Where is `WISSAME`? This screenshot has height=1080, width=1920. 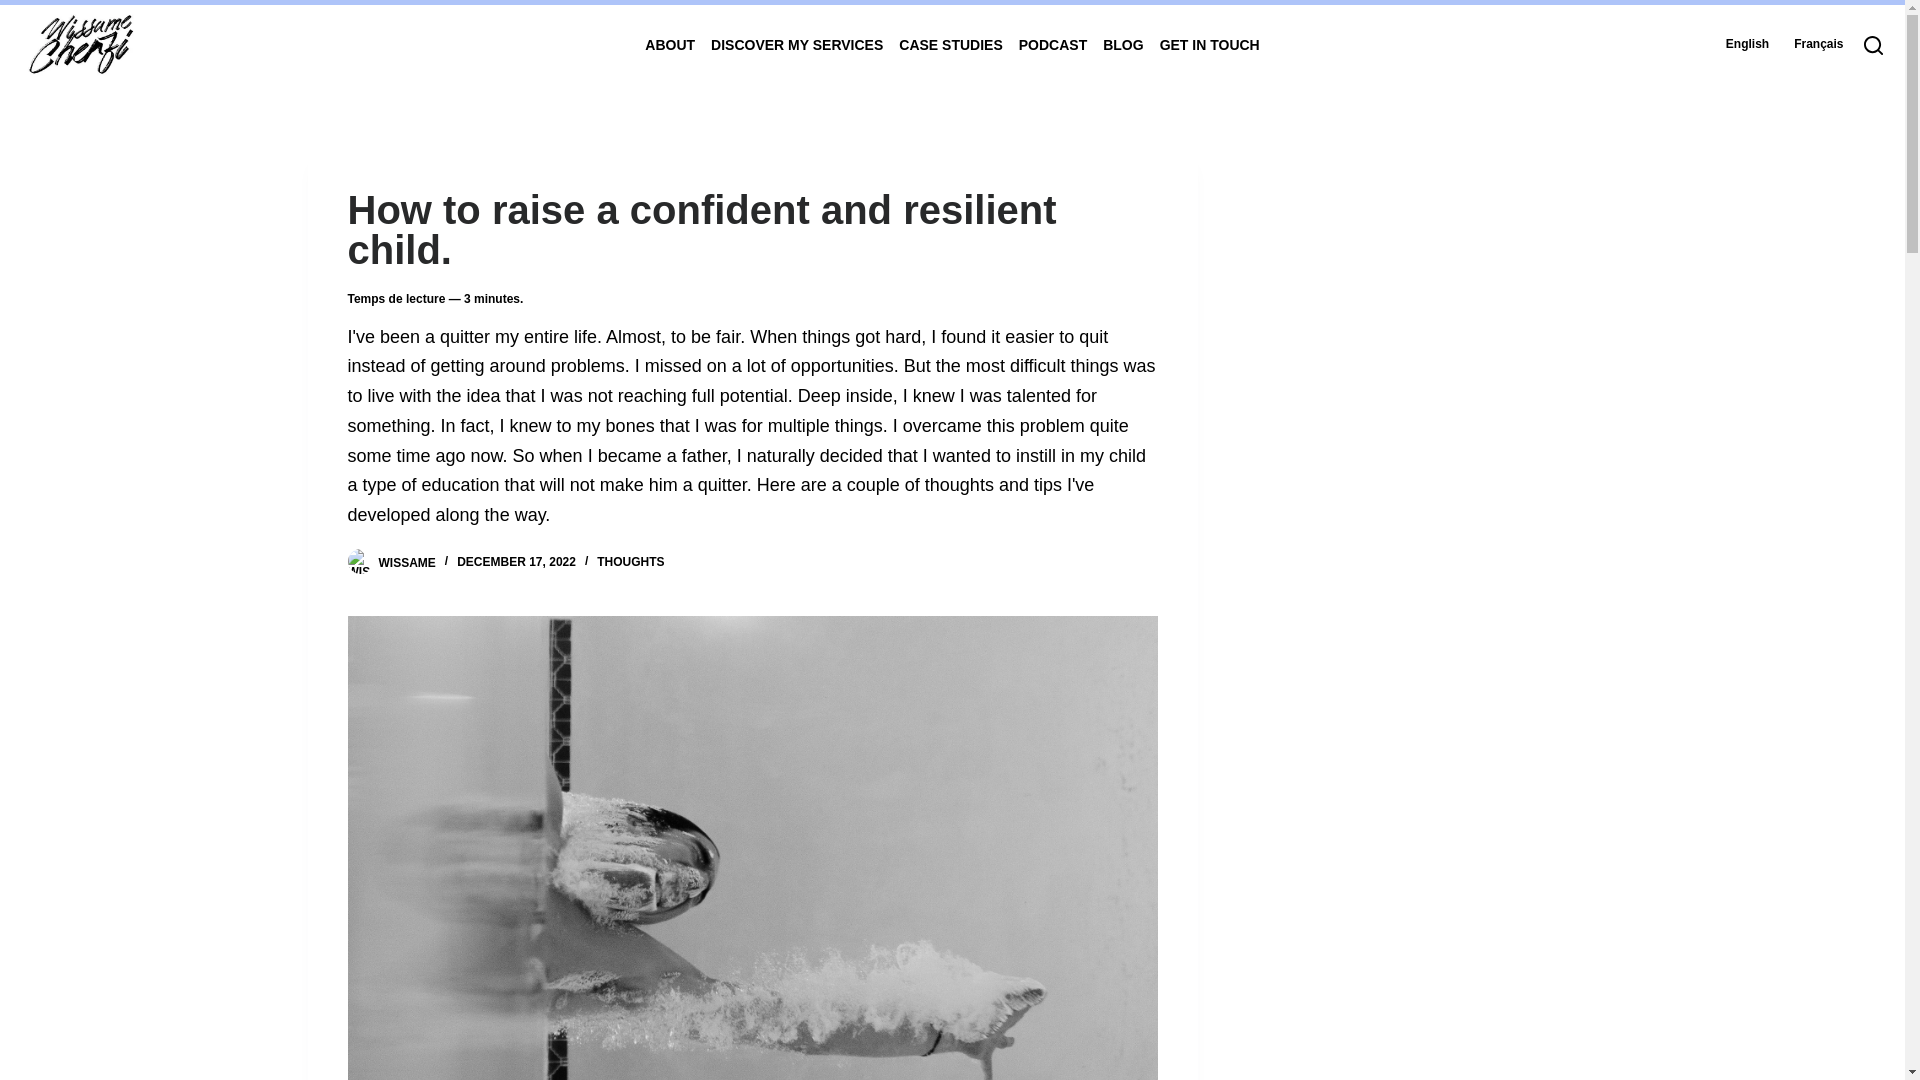 WISSAME is located at coordinates (406, 562).